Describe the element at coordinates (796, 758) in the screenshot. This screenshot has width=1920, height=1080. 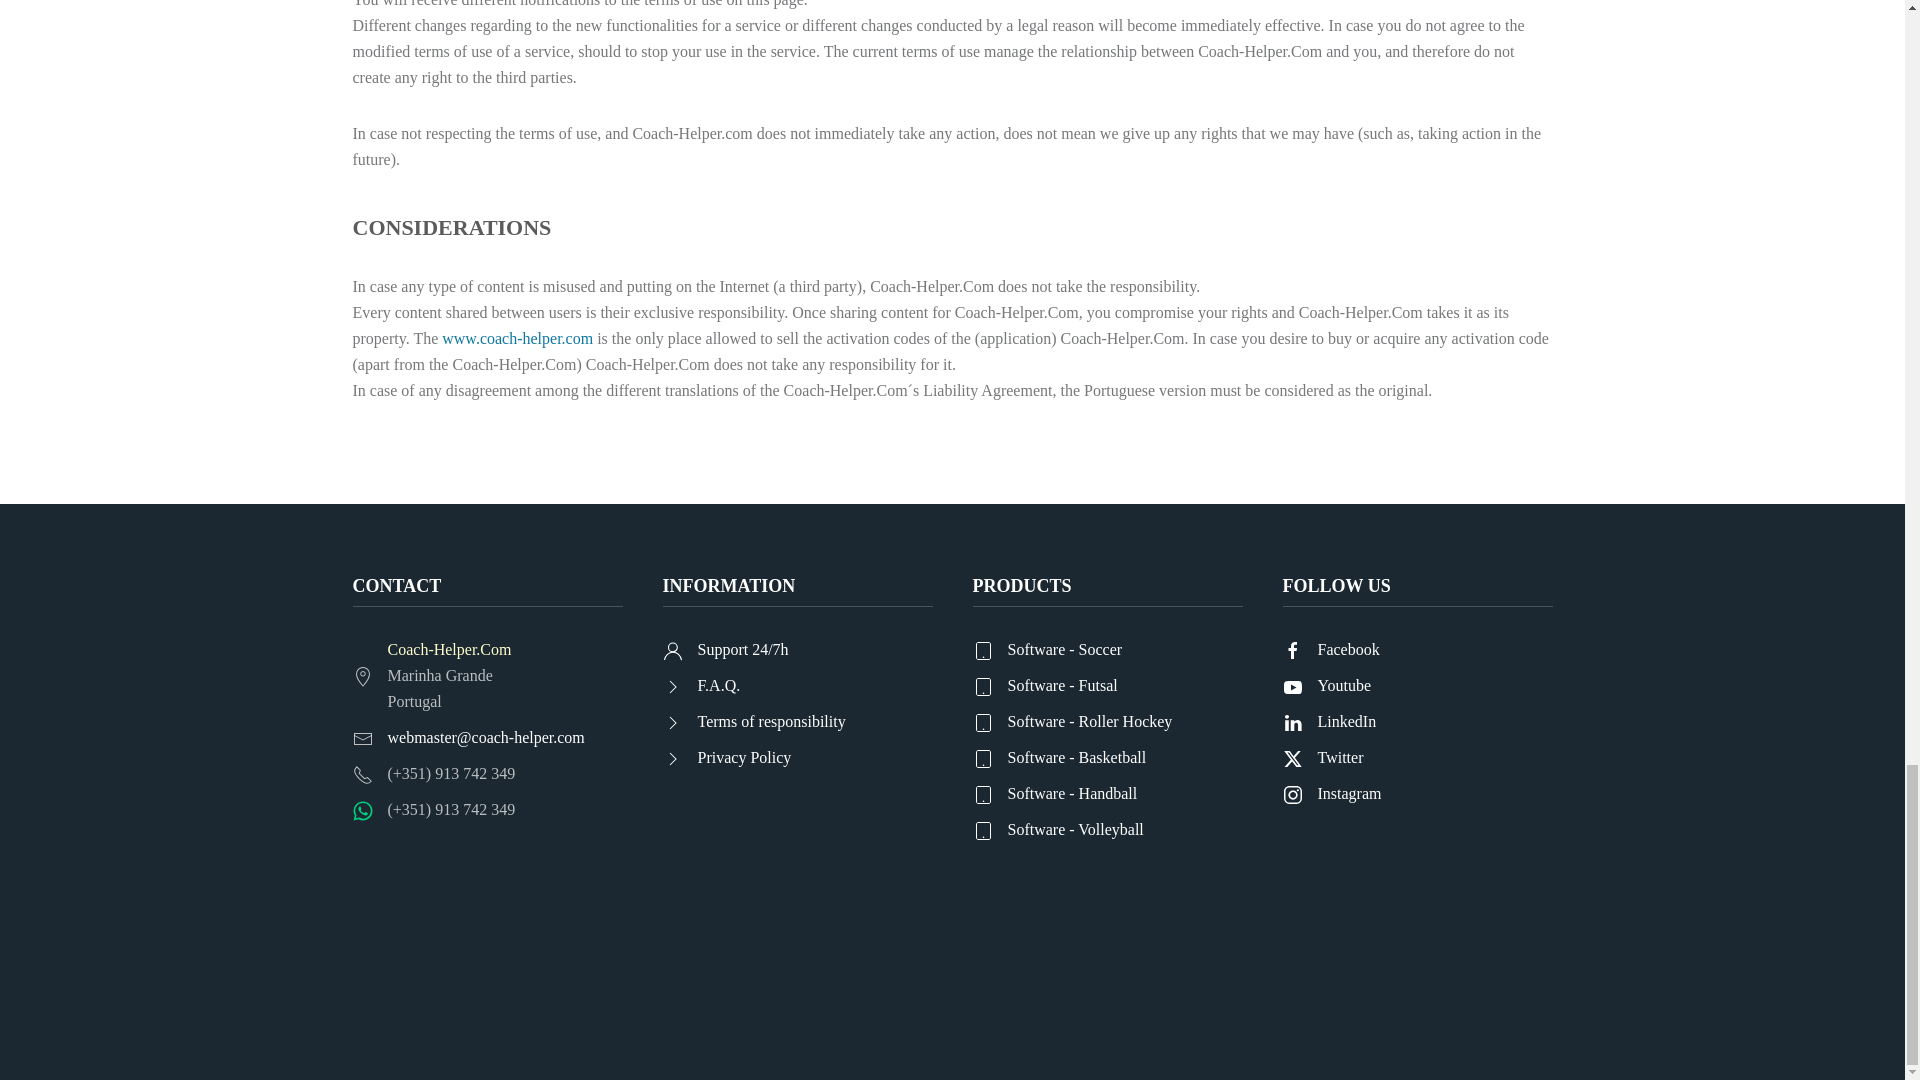
I see `Privacy Policy` at that location.